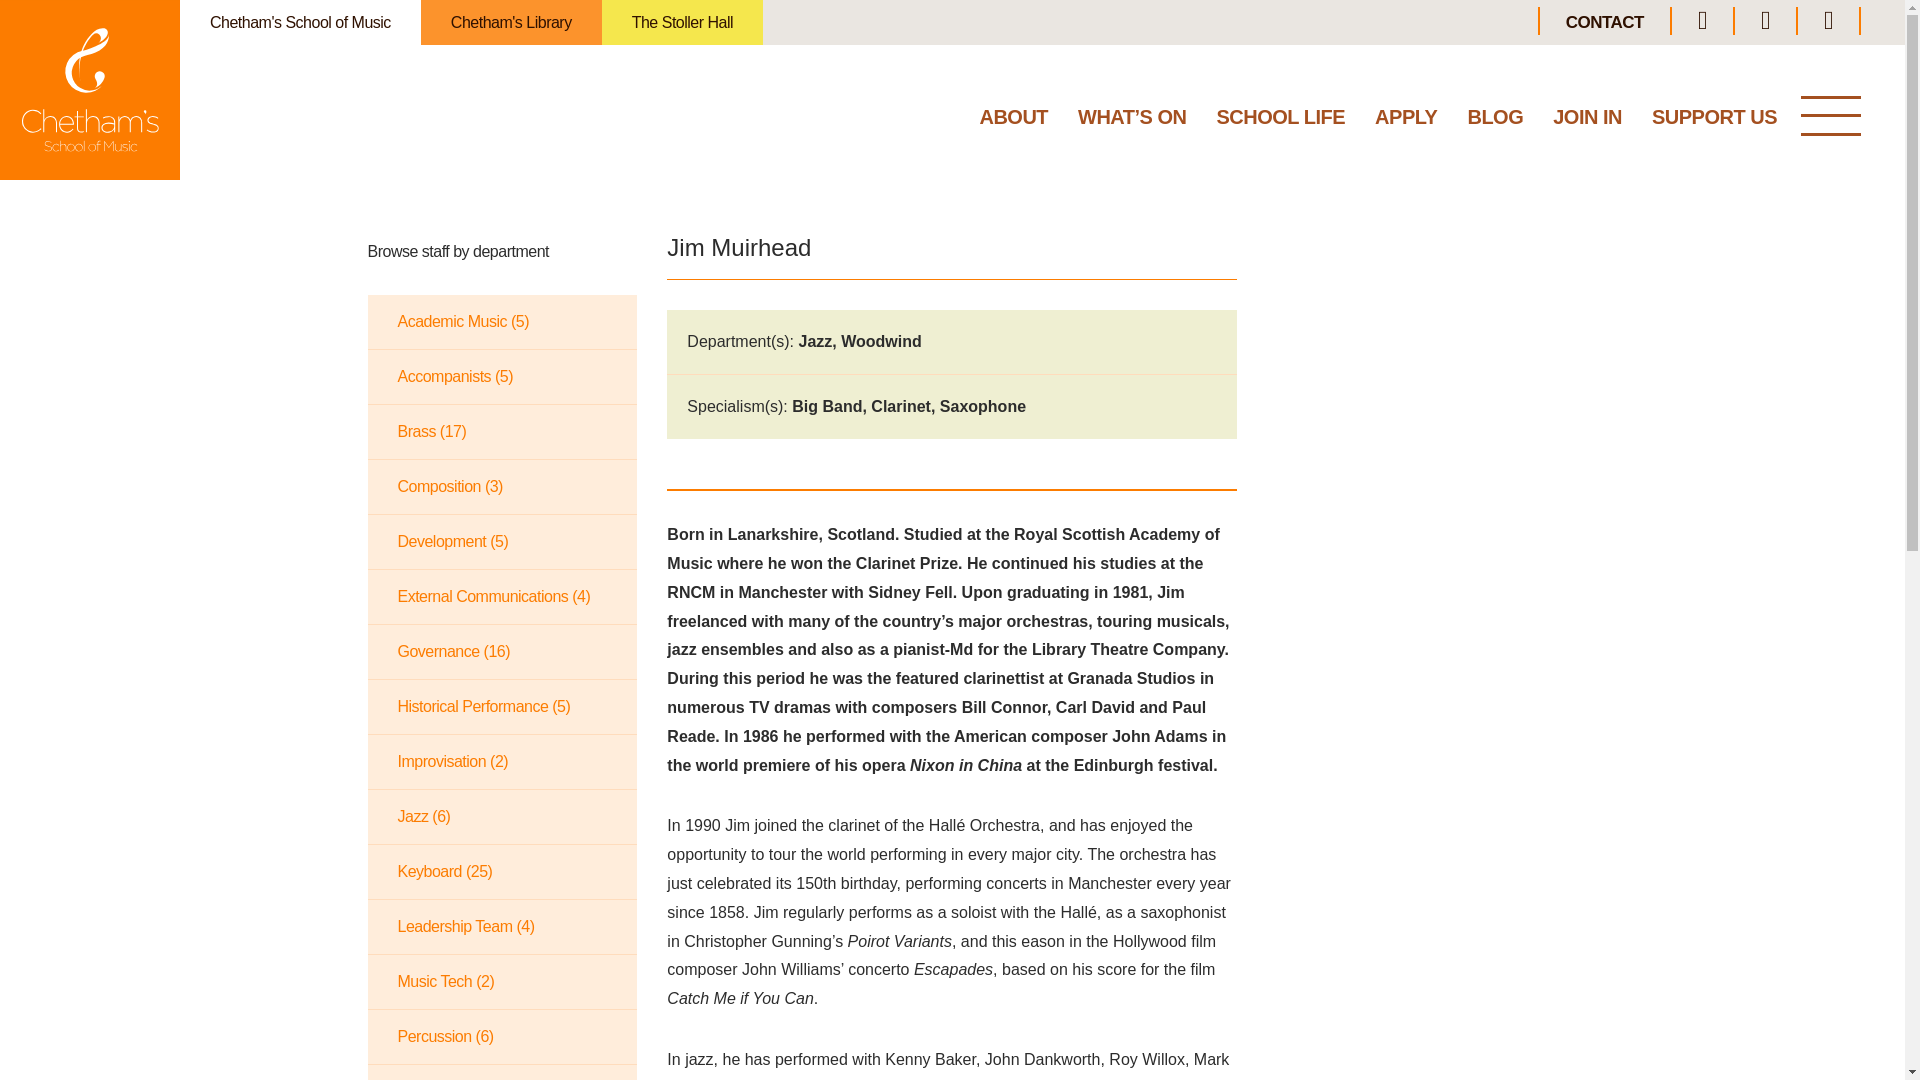 The height and width of the screenshot is (1080, 1920). I want to click on Chetham's Library, so click(512, 22).